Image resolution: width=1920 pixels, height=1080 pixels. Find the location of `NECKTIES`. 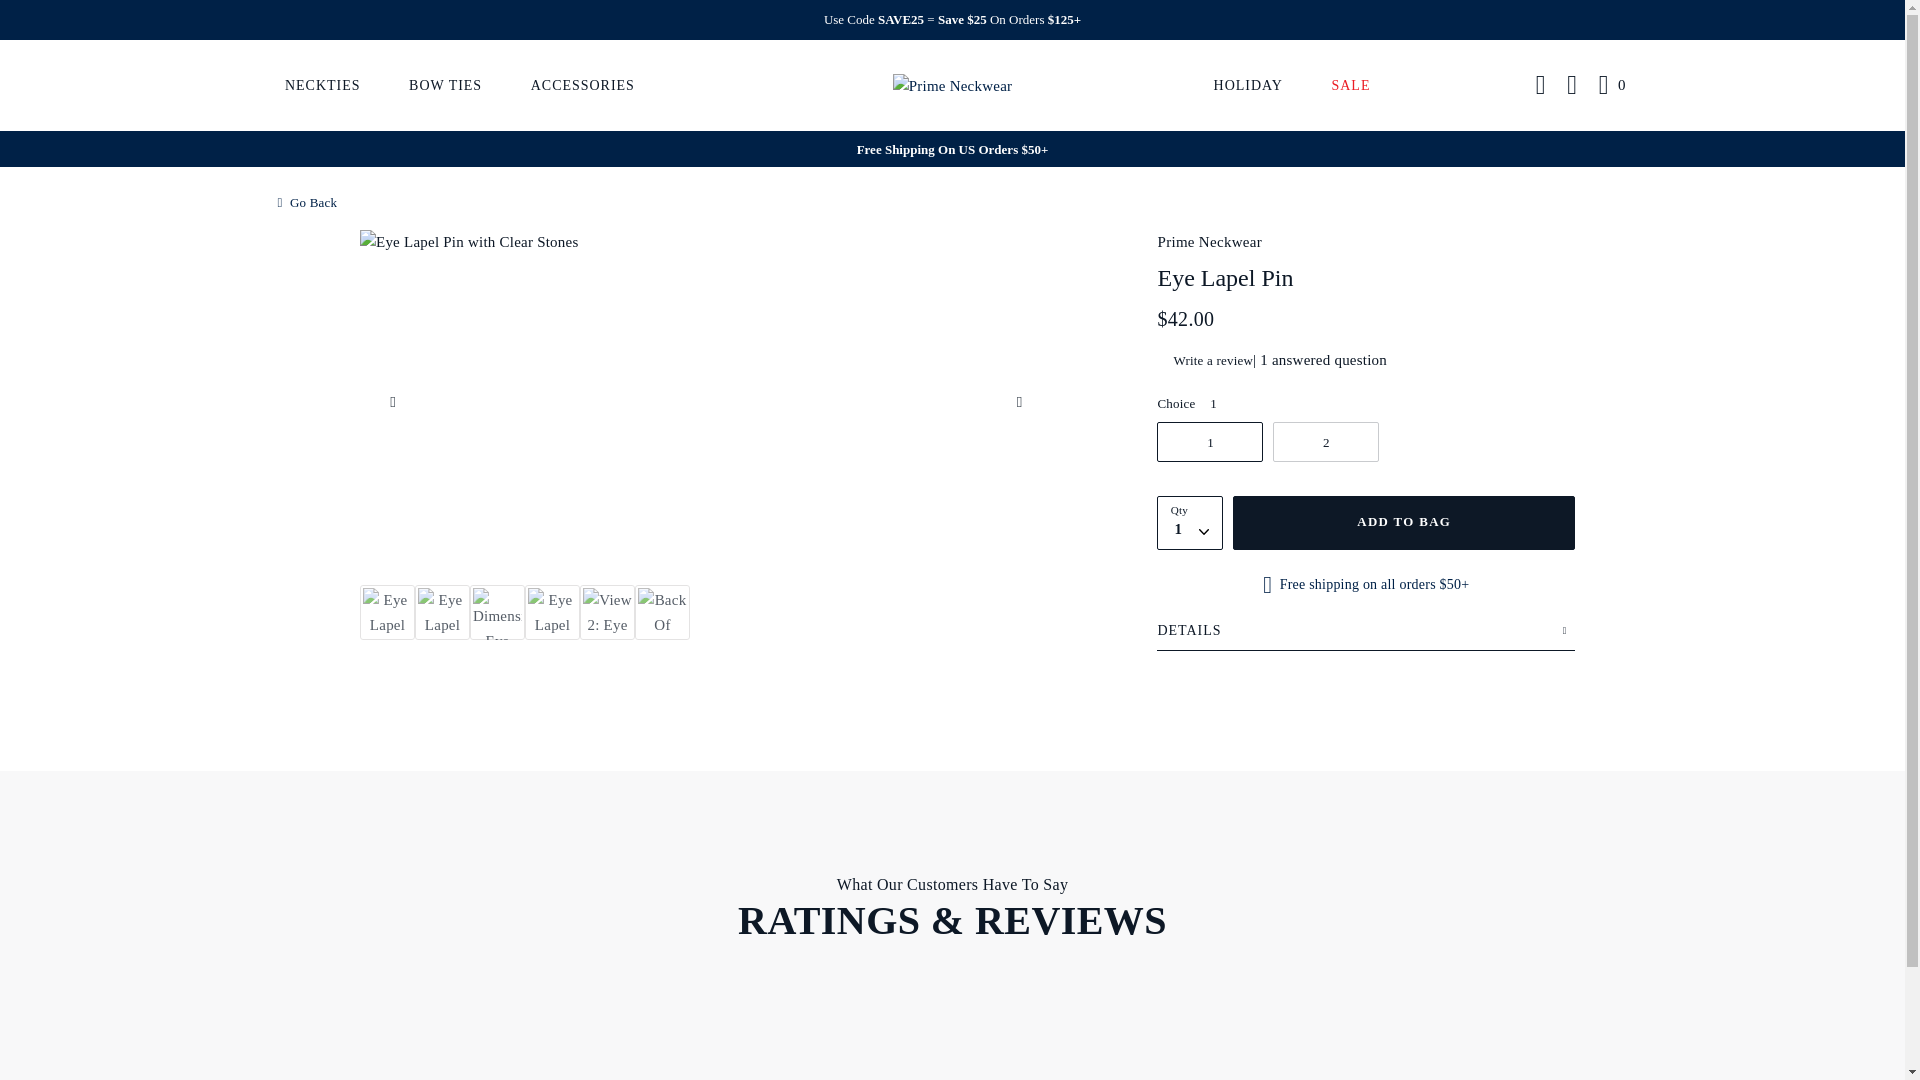

NECKTIES is located at coordinates (323, 84).